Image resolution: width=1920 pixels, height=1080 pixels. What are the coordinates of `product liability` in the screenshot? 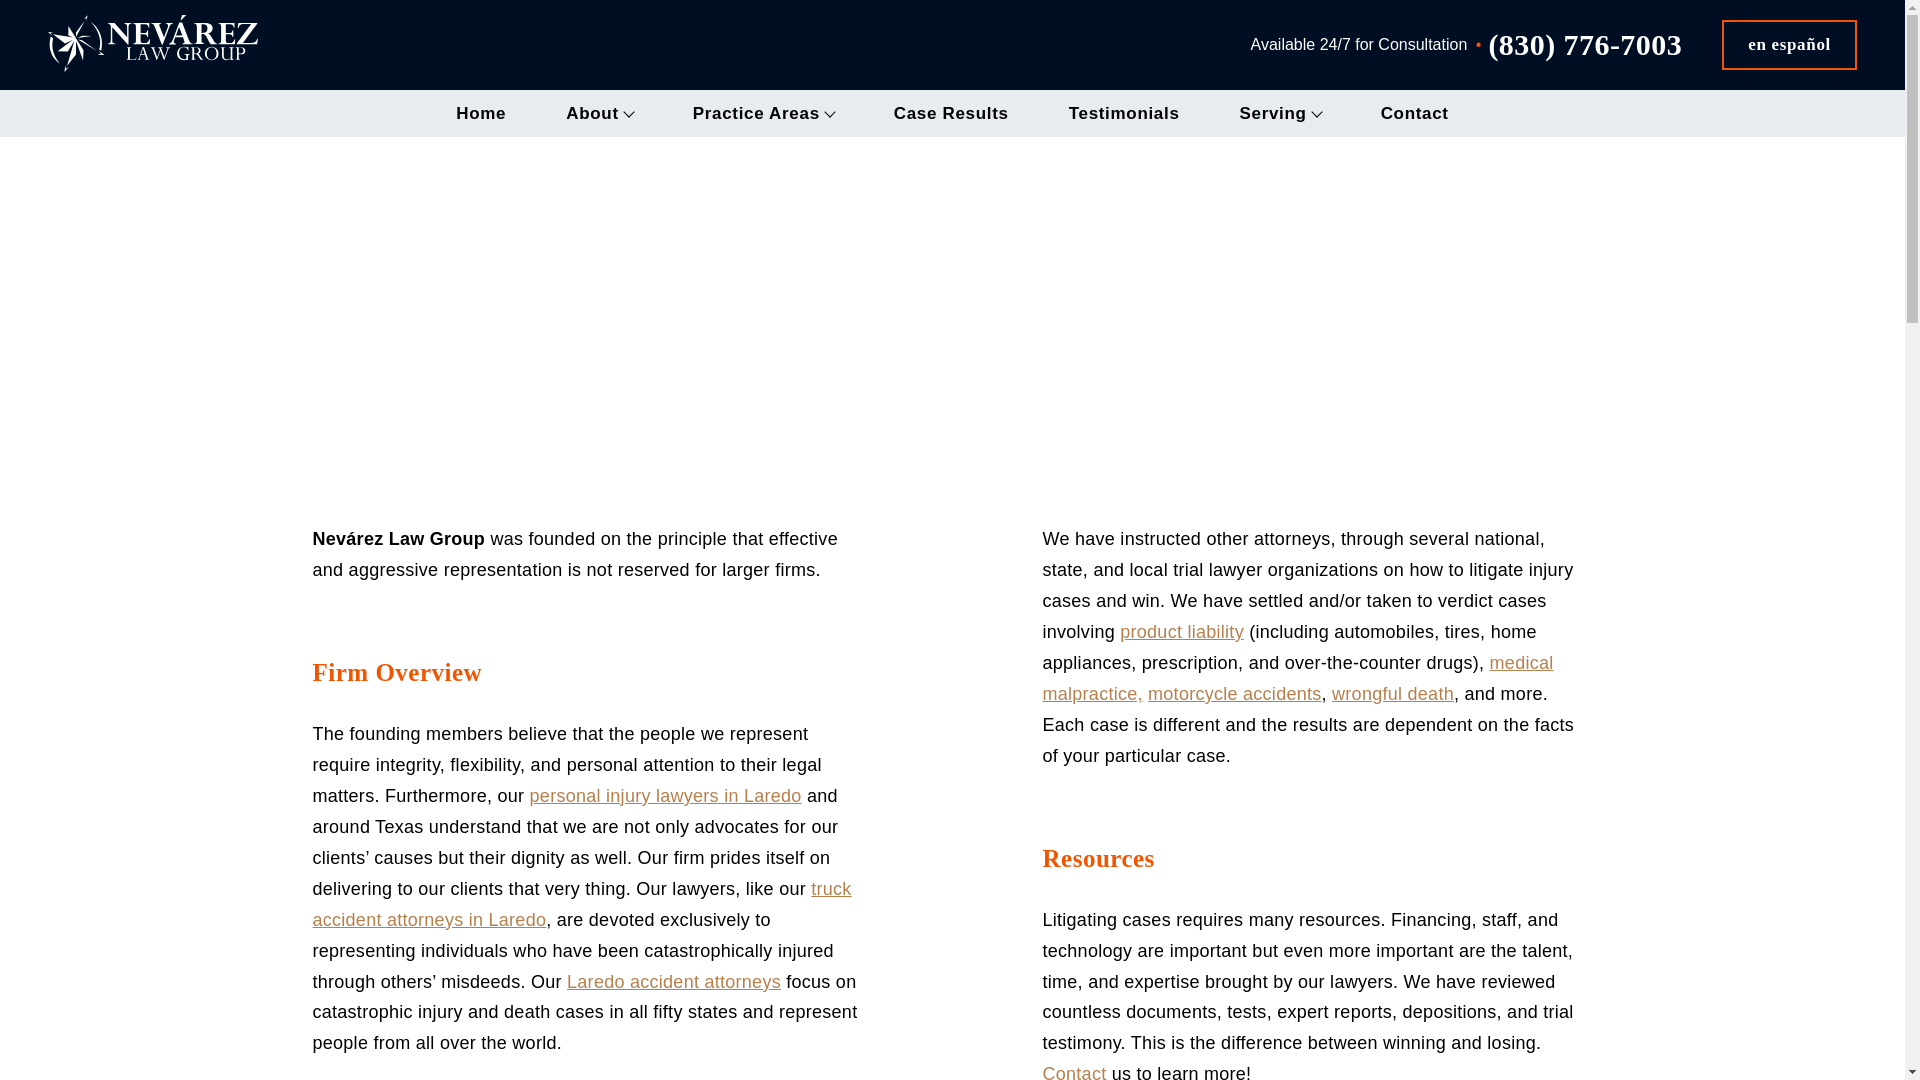 It's located at (1182, 632).